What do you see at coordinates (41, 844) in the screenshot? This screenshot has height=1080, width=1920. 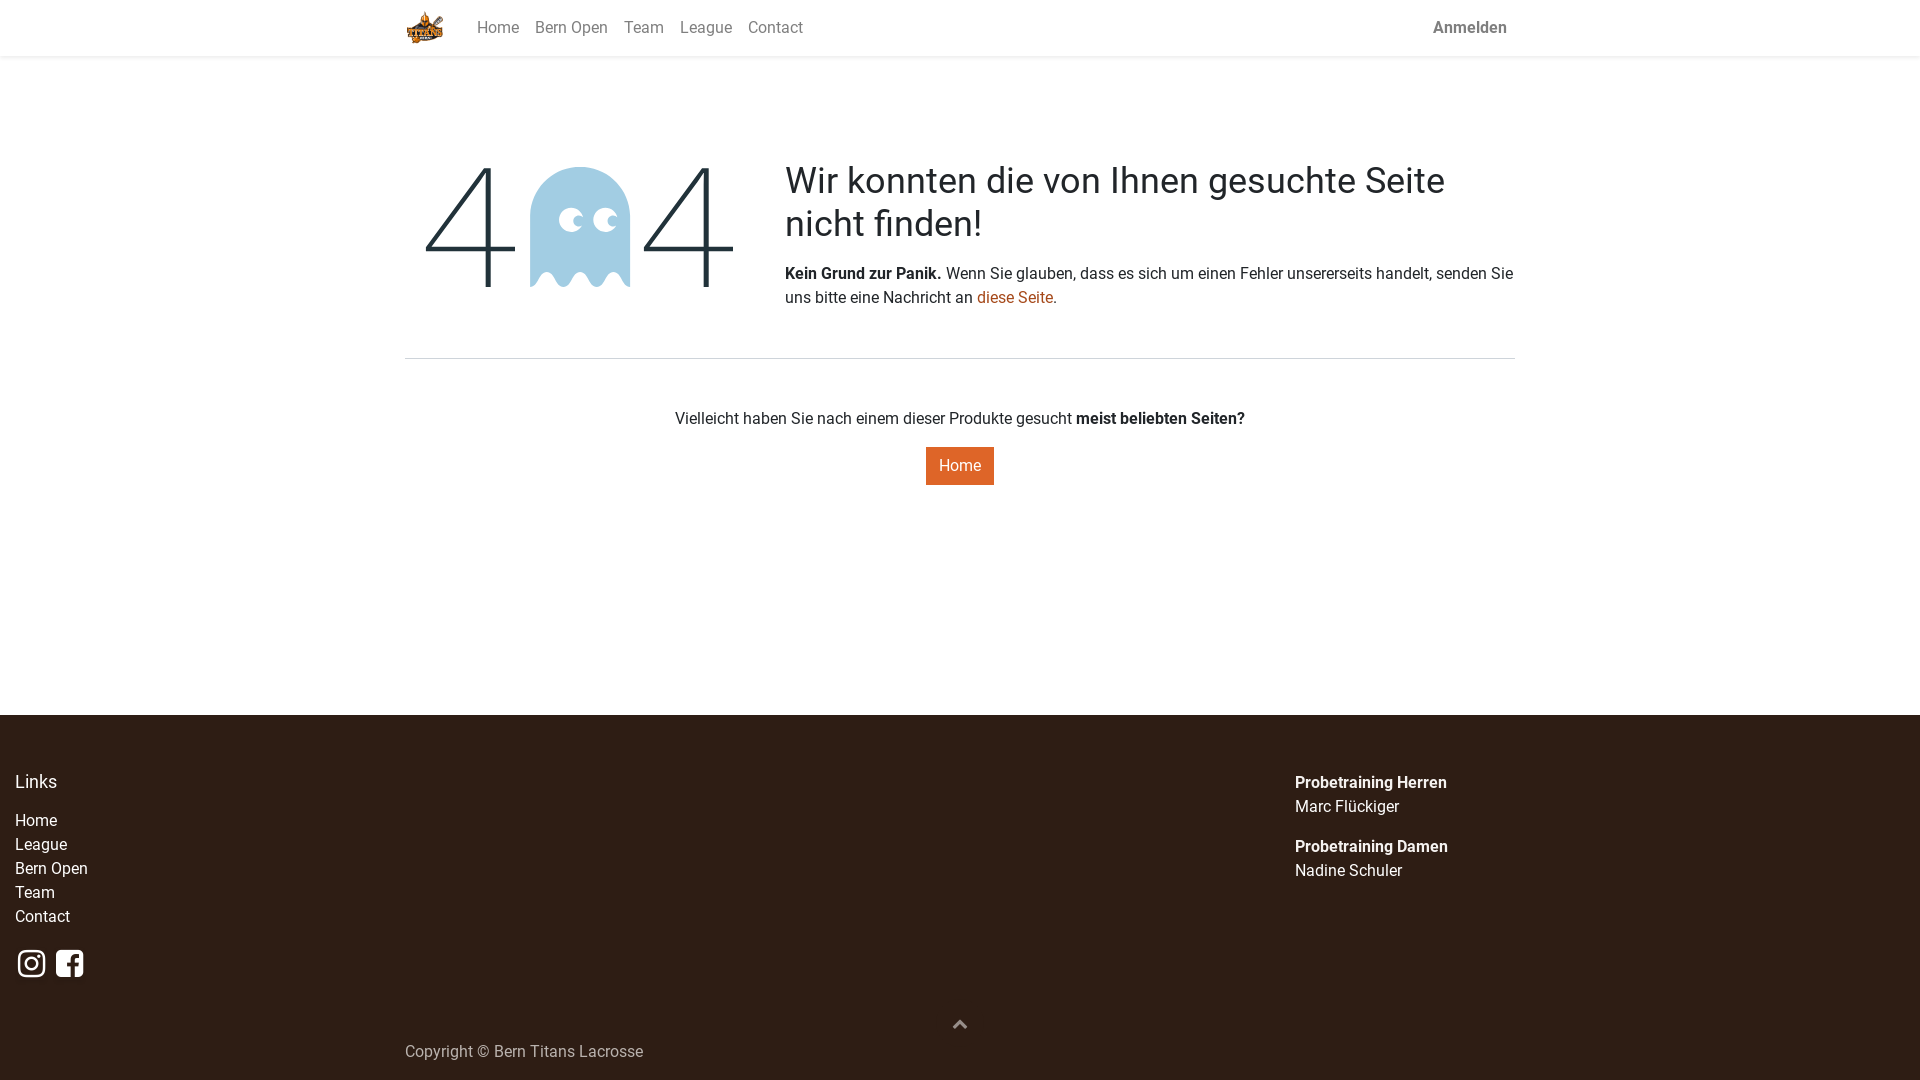 I see `League` at bounding box center [41, 844].